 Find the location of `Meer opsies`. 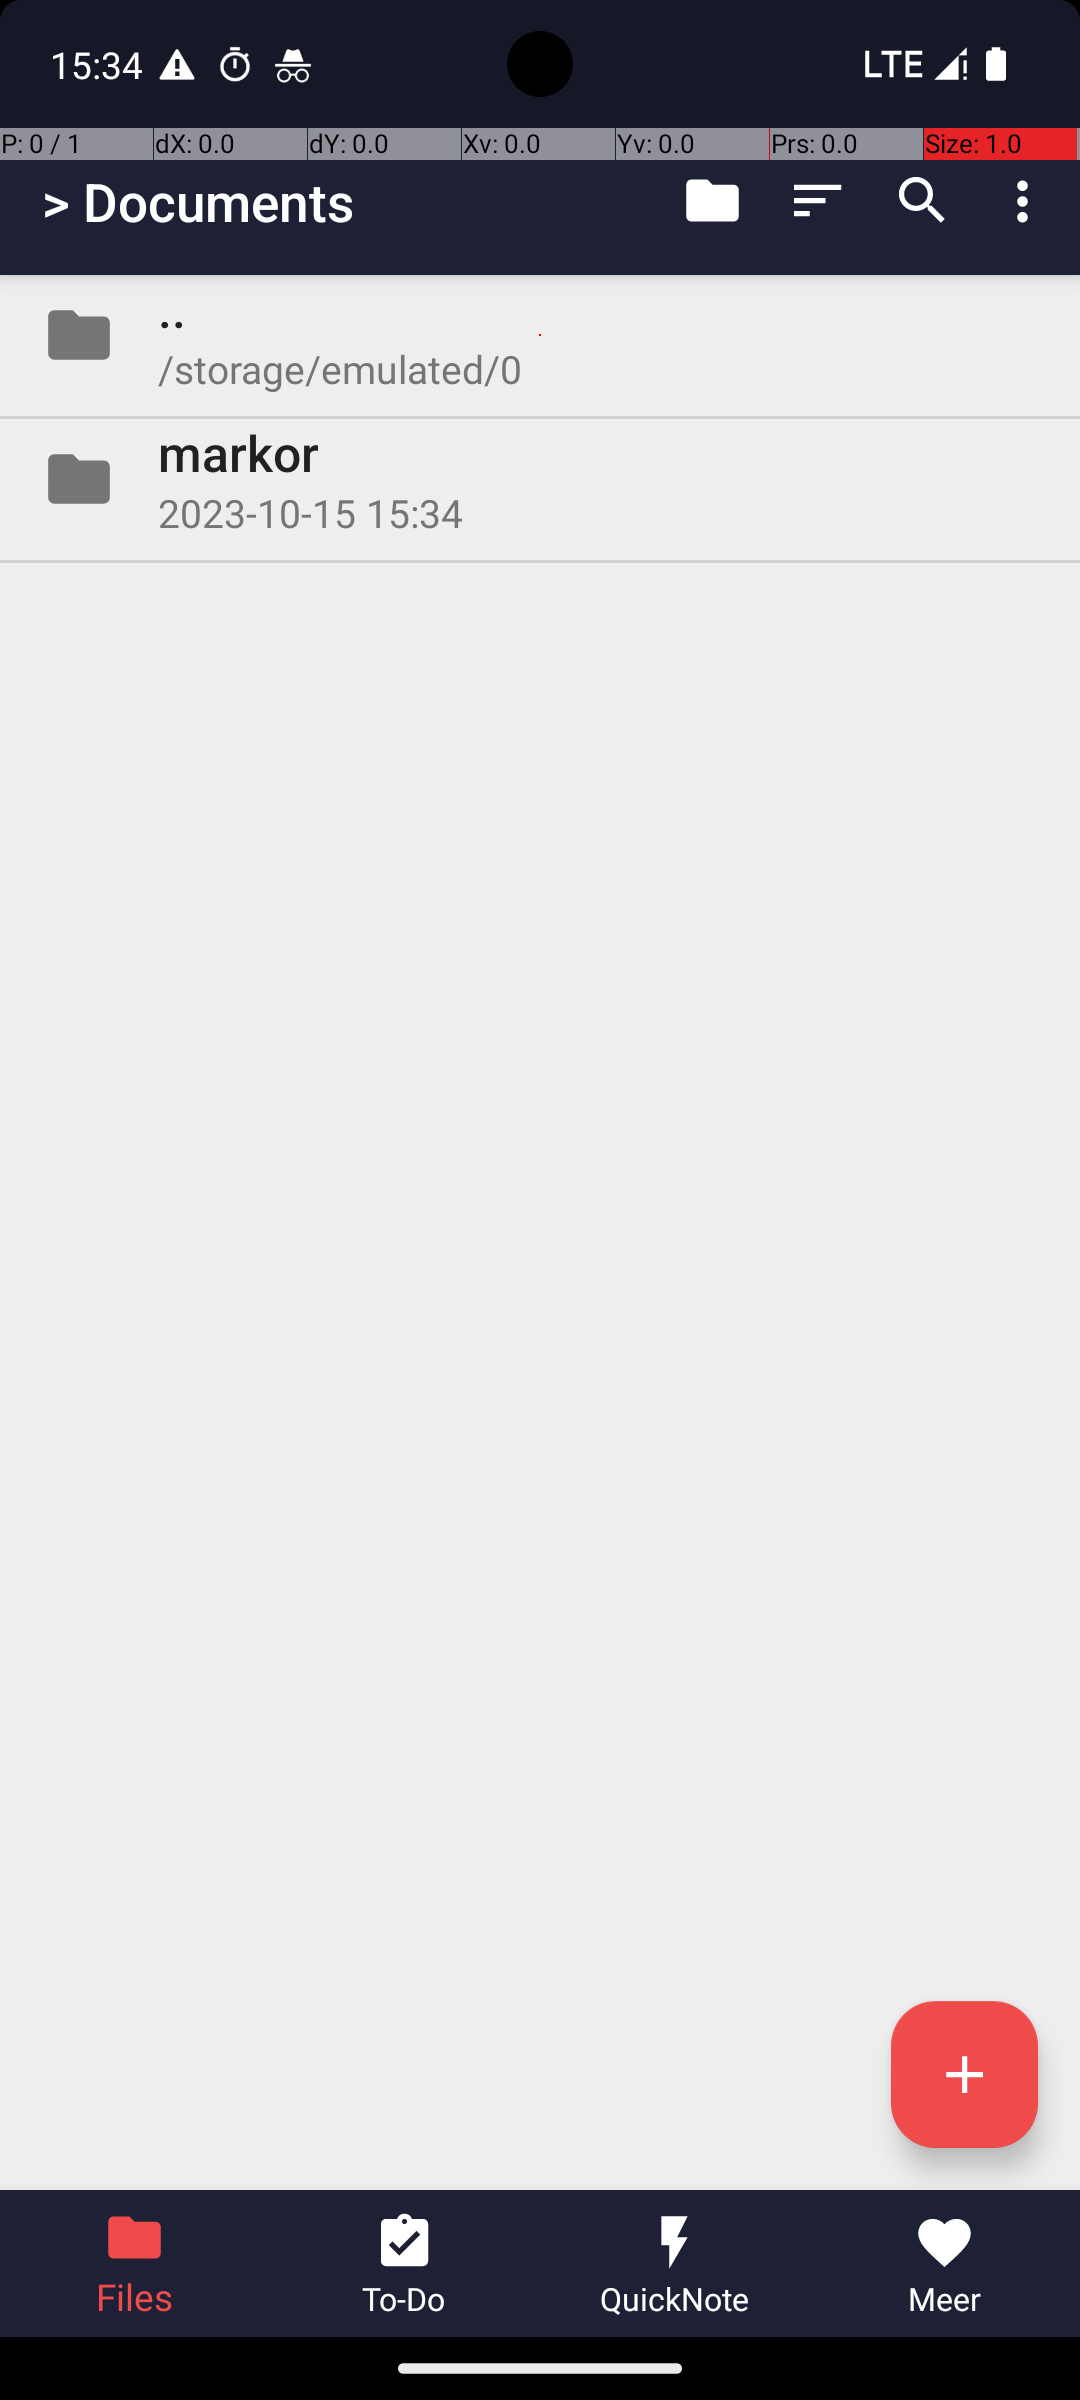

Meer opsies is located at coordinates (1028, 201).